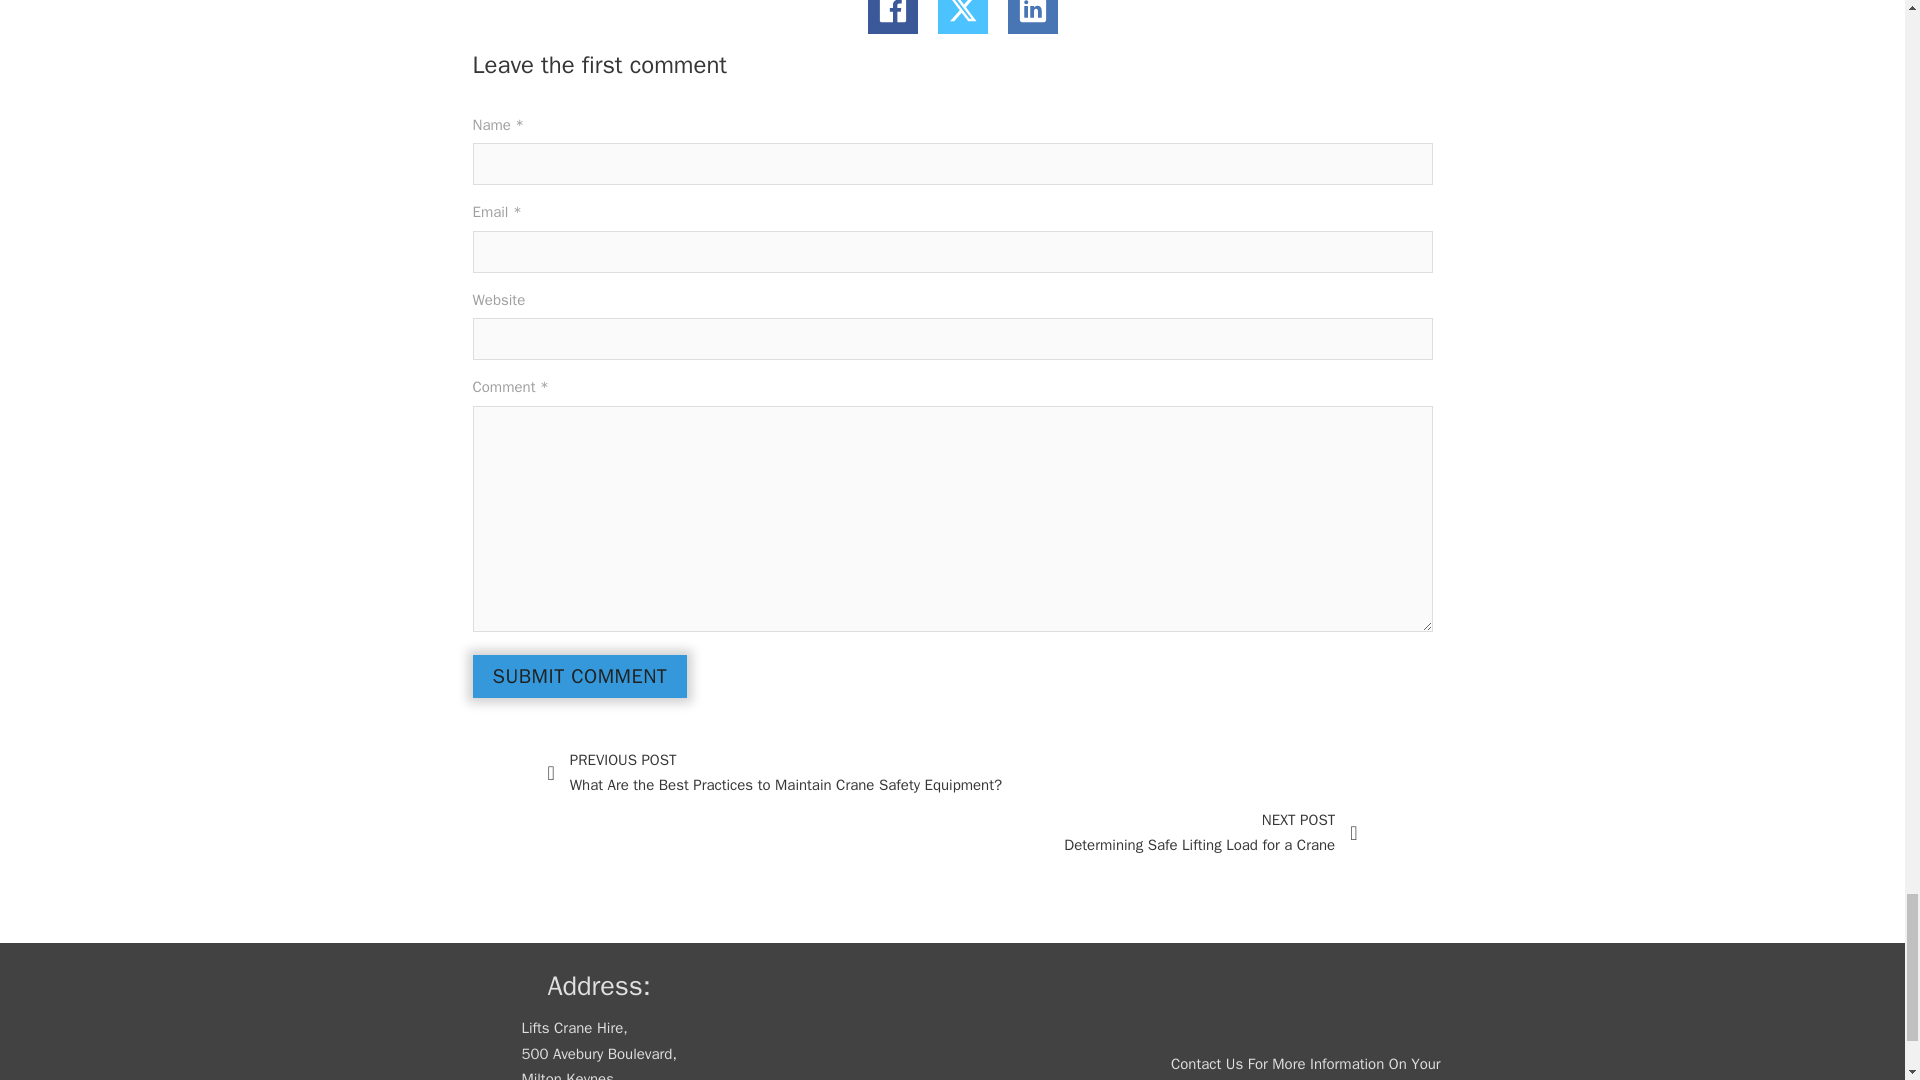 This screenshot has height=1080, width=1920. I want to click on Submit Comment, so click(952, 832).